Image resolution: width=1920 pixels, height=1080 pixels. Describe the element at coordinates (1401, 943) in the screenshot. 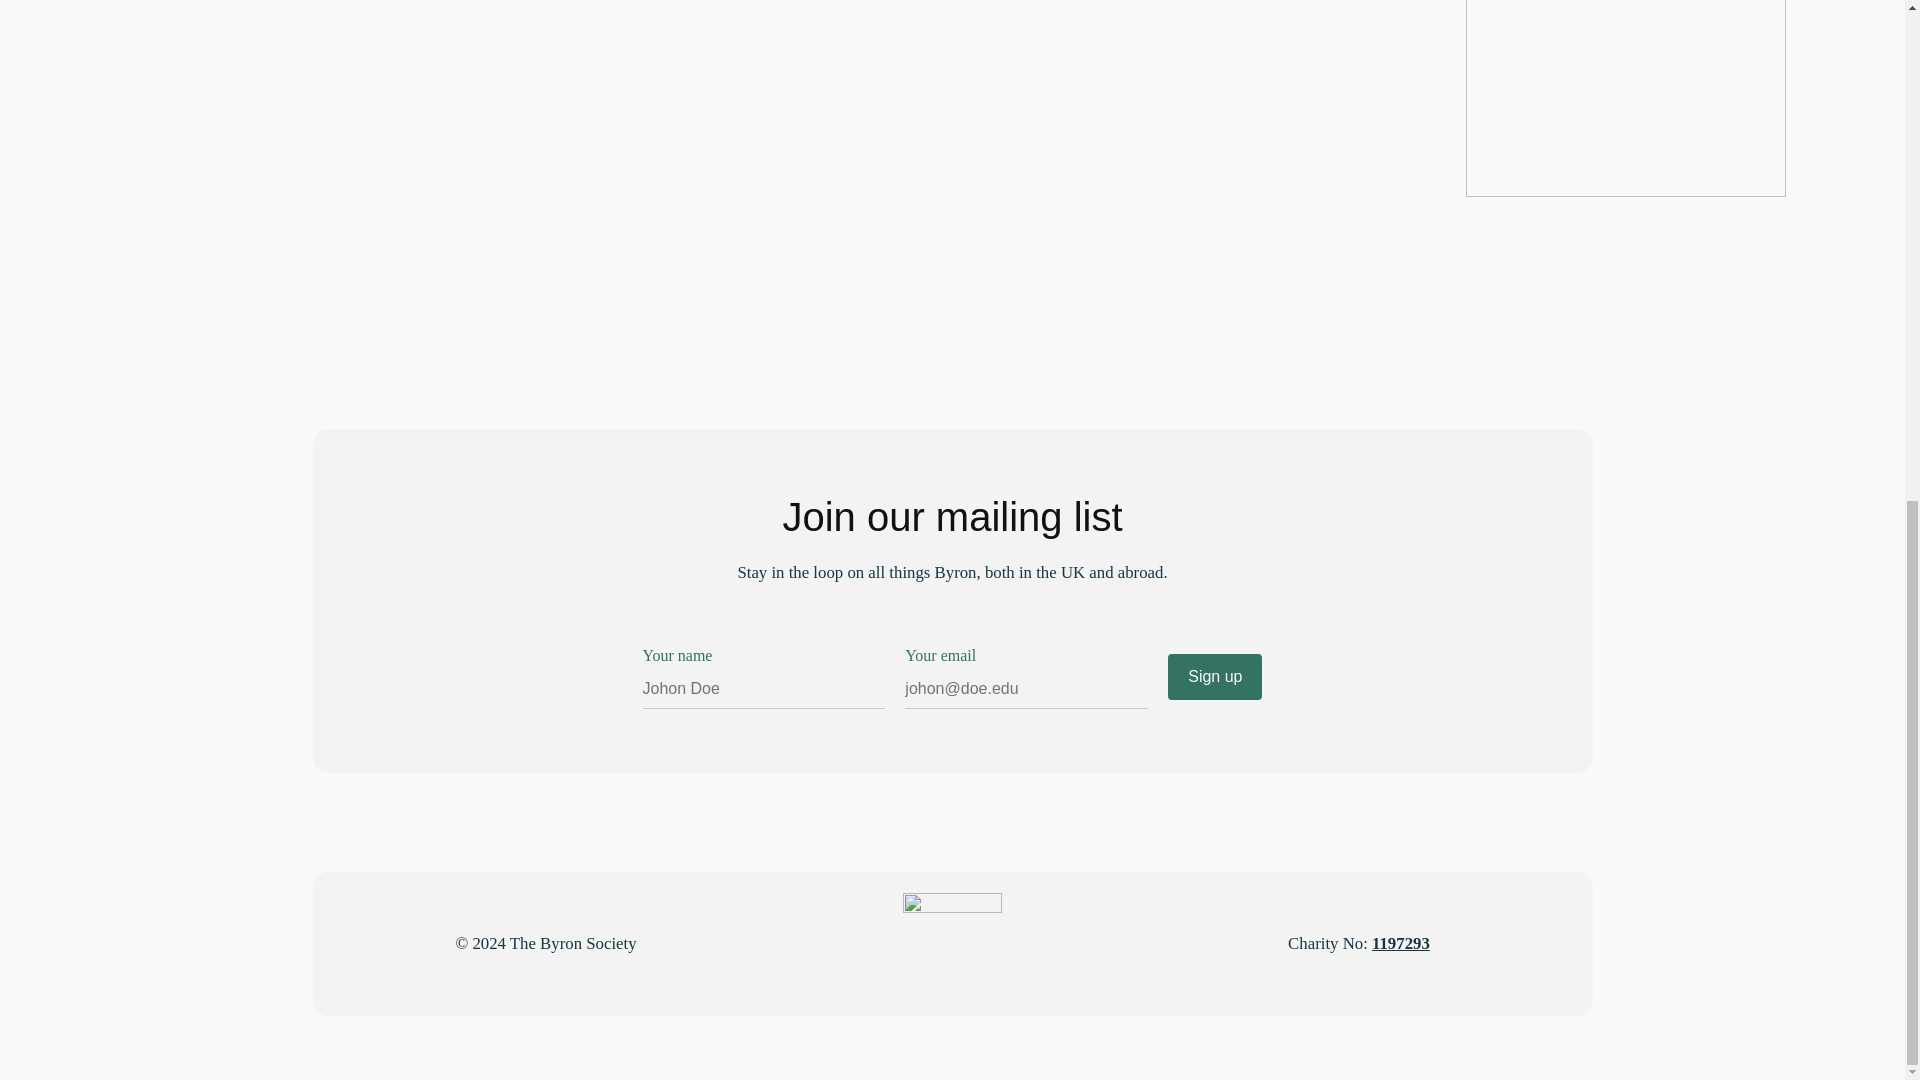

I see `1197293` at that location.